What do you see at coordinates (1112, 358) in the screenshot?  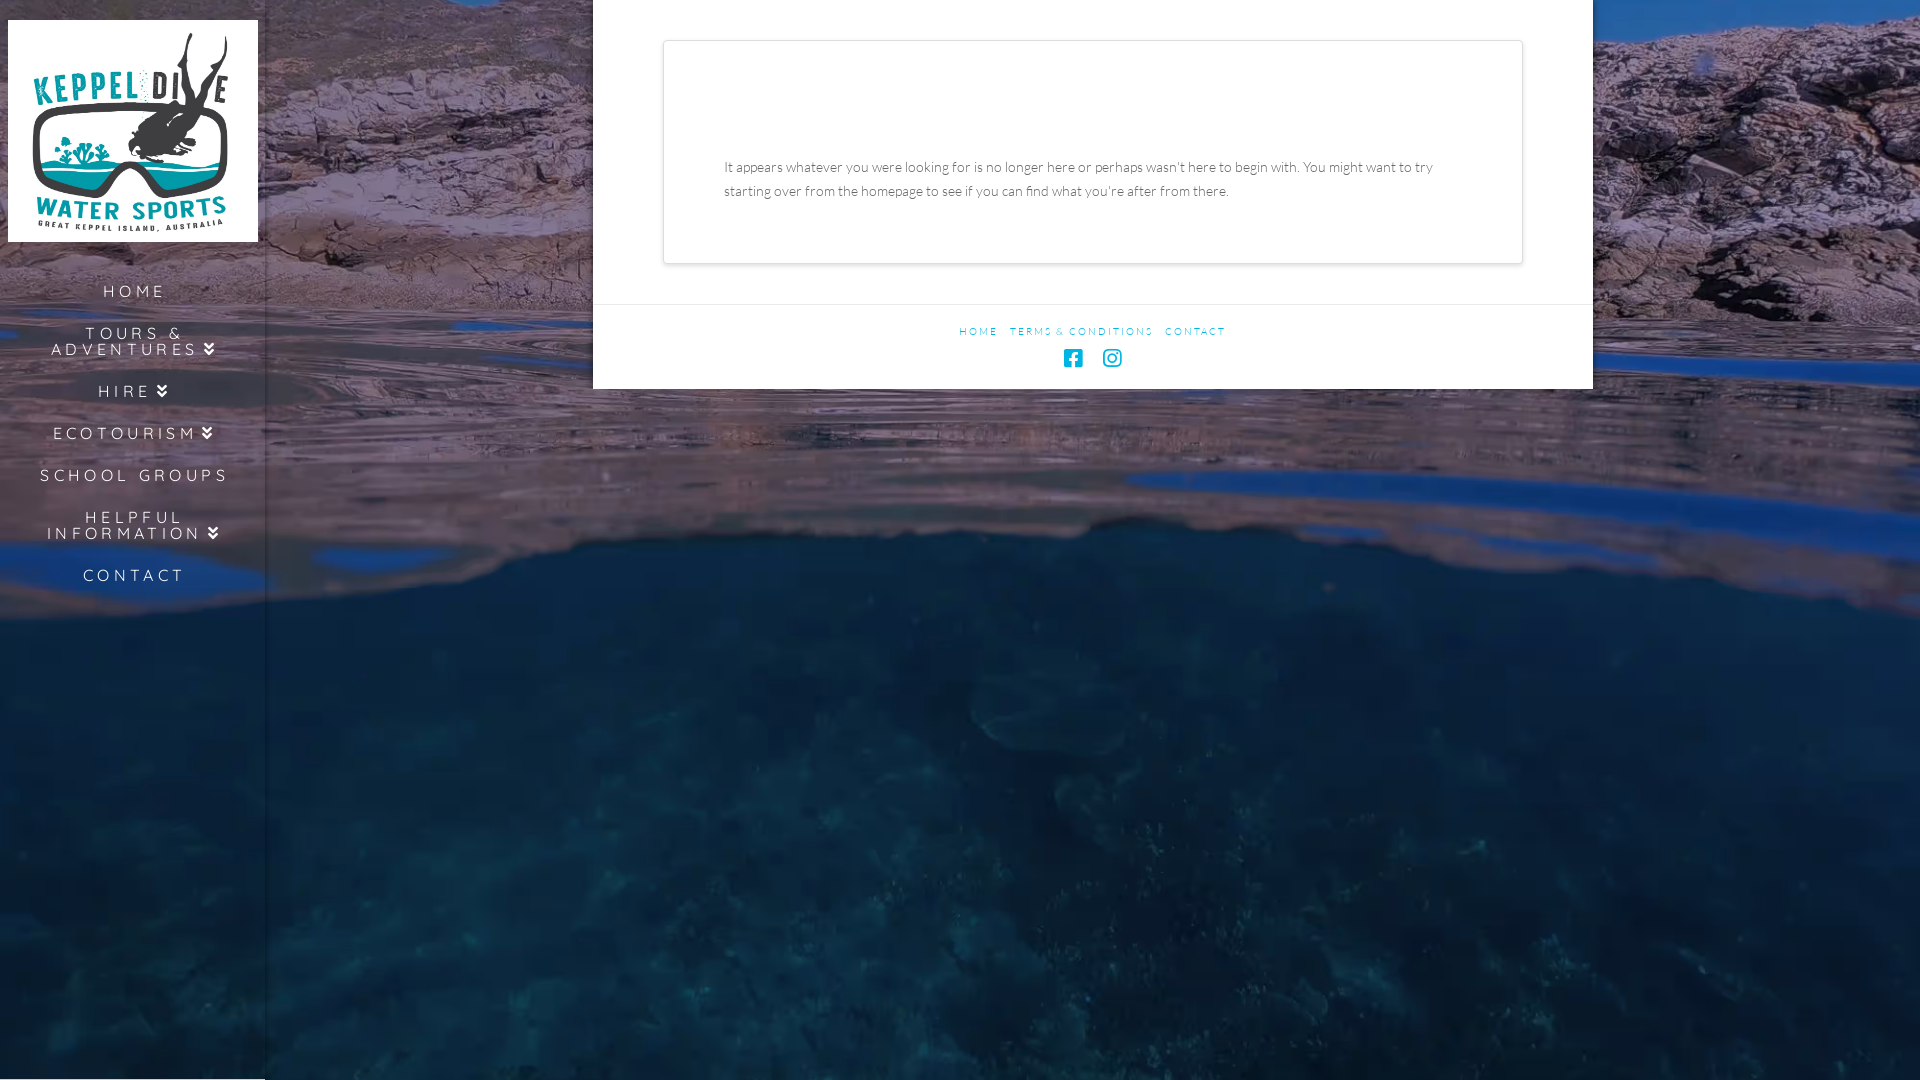 I see `Instagram` at bounding box center [1112, 358].